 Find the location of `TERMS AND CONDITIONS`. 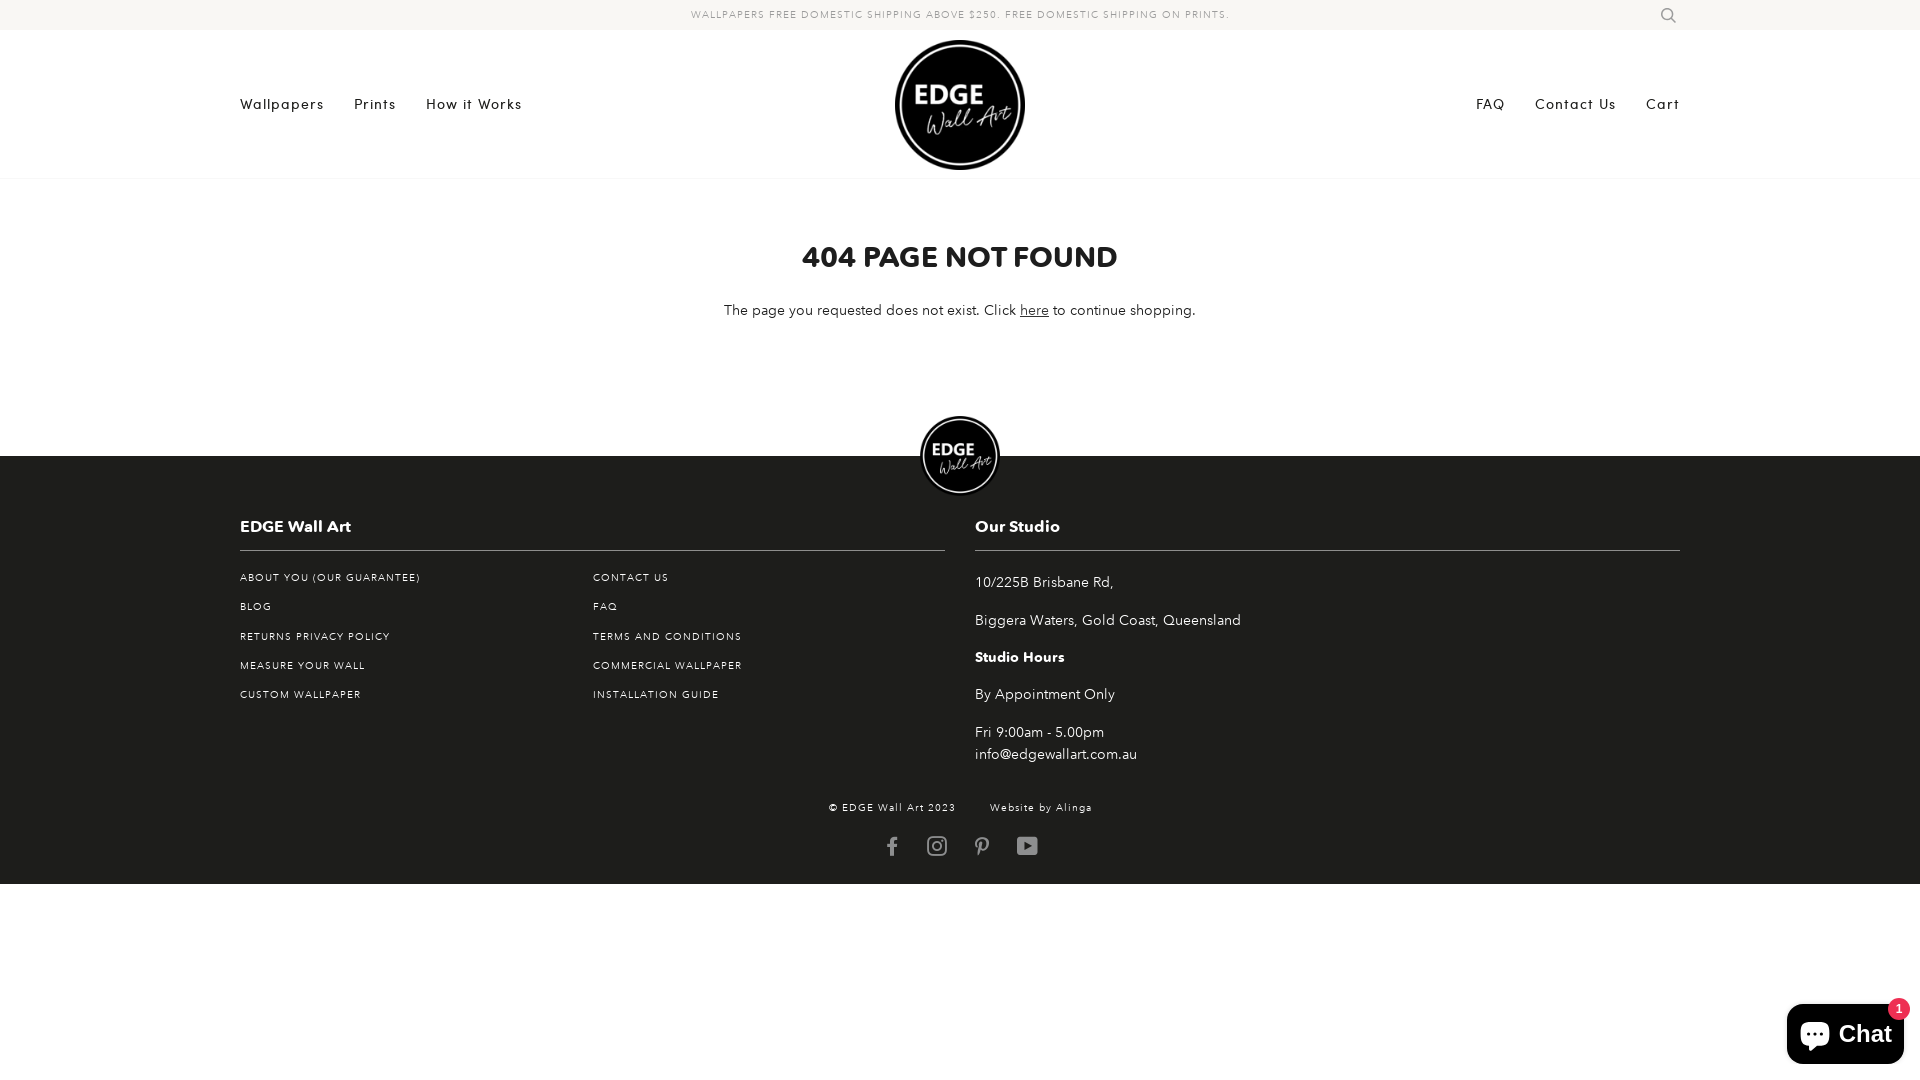

TERMS AND CONDITIONS is located at coordinates (666, 636).